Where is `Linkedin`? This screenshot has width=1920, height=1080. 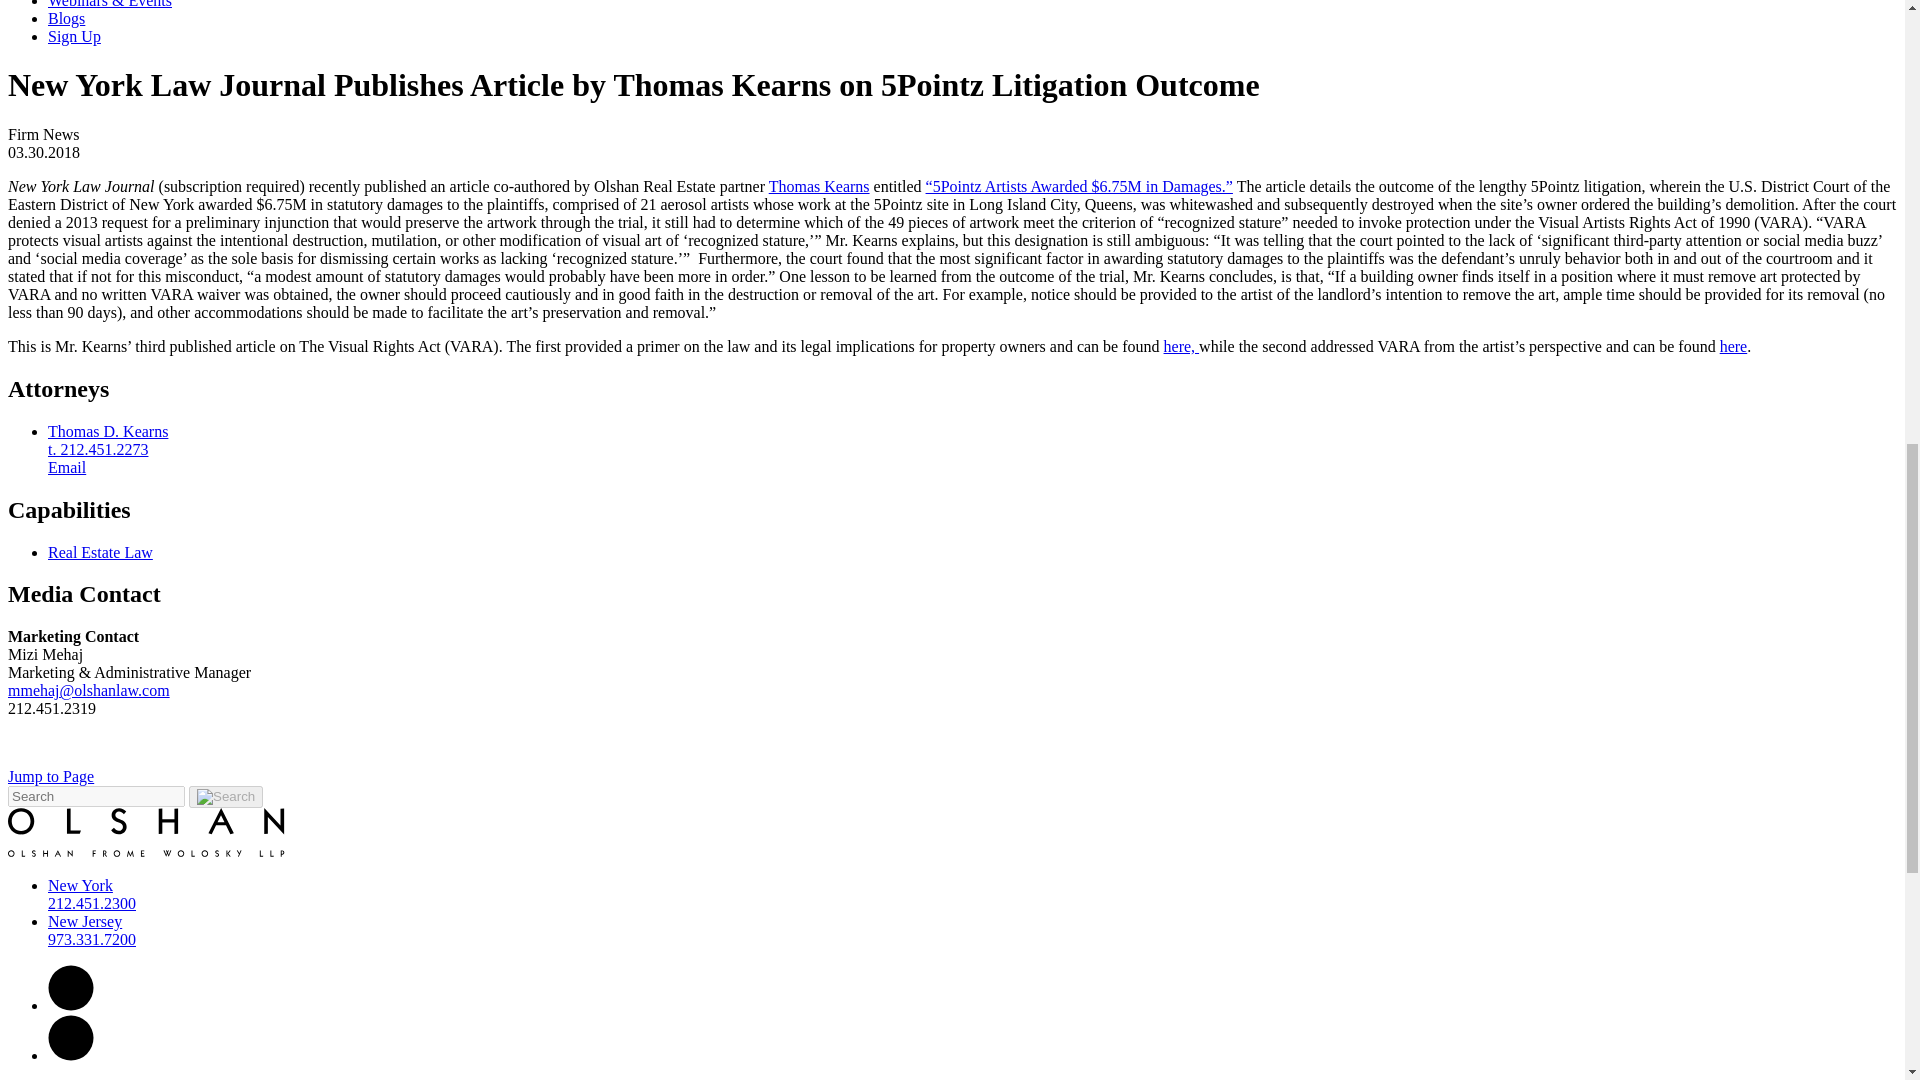
Linkedin is located at coordinates (71, 1005).